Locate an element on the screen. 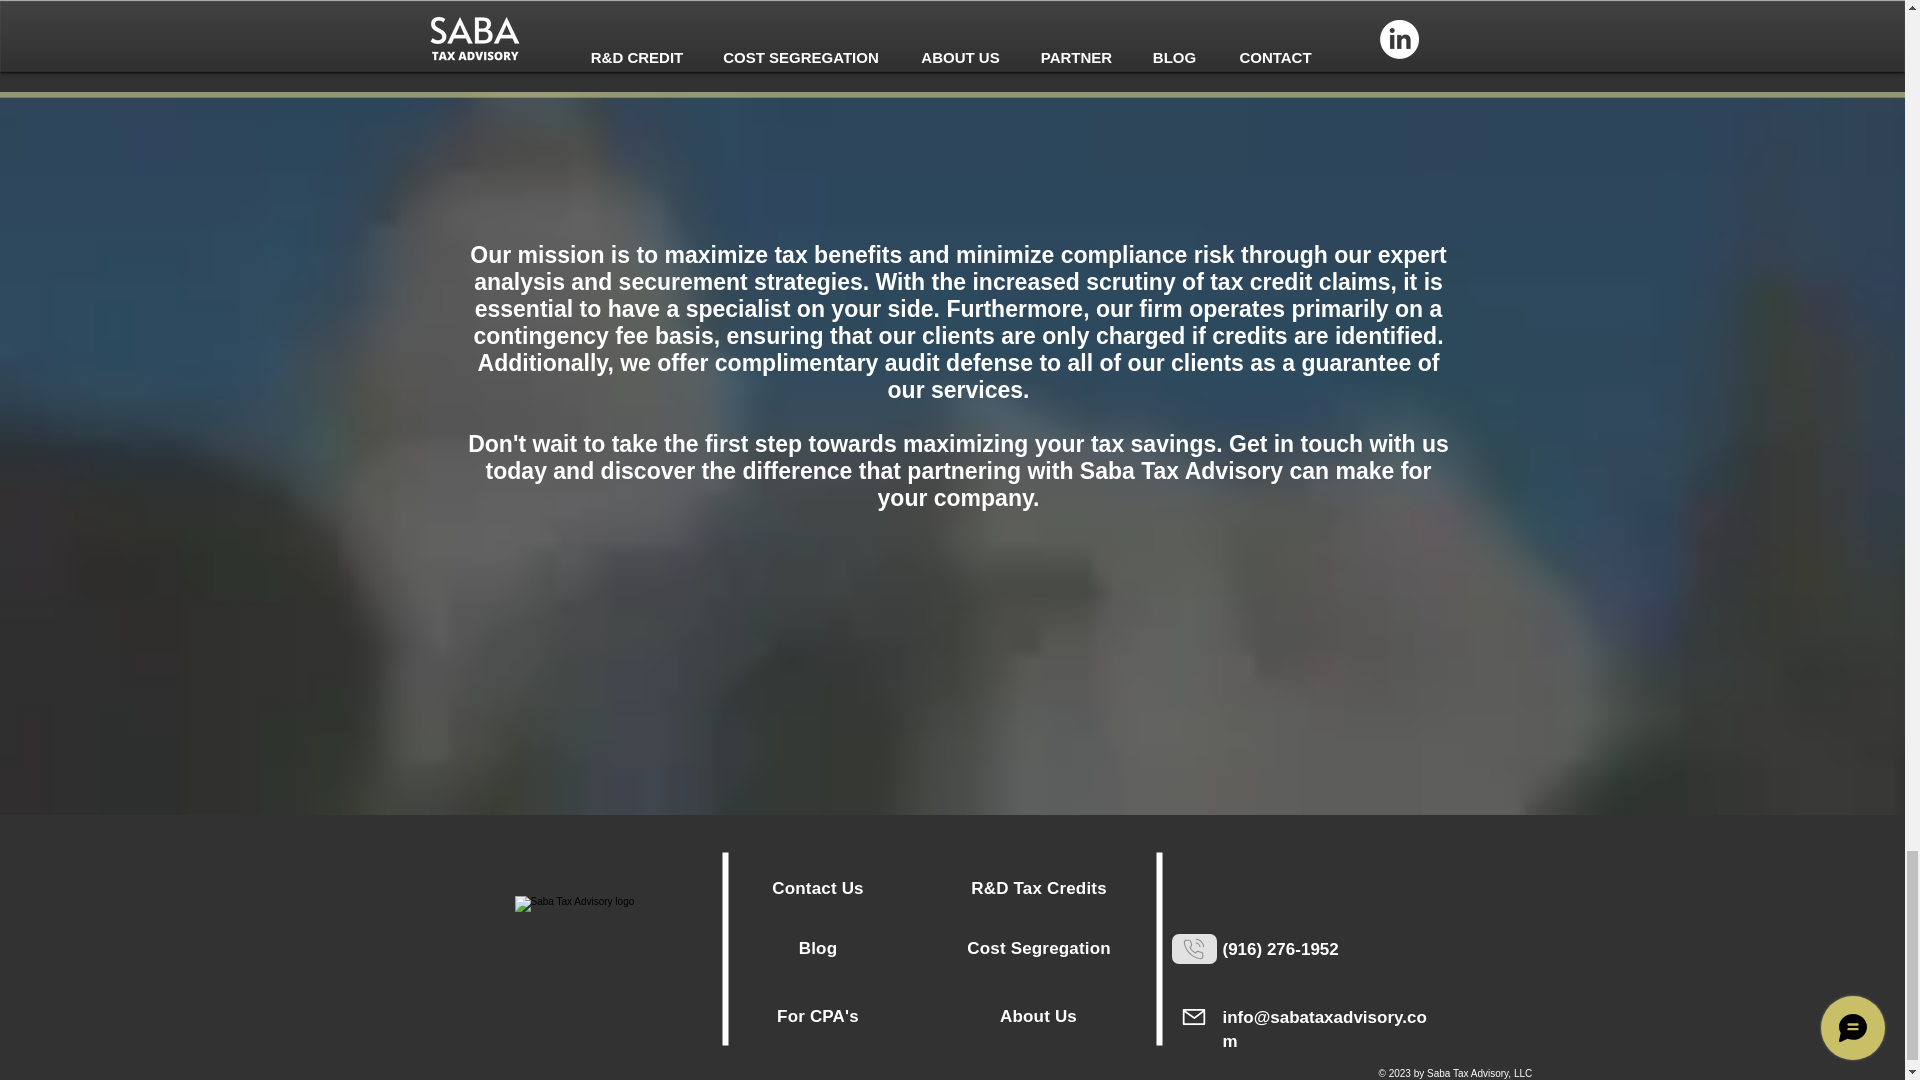 The height and width of the screenshot is (1080, 1920). For CPA's is located at coordinates (818, 1016).